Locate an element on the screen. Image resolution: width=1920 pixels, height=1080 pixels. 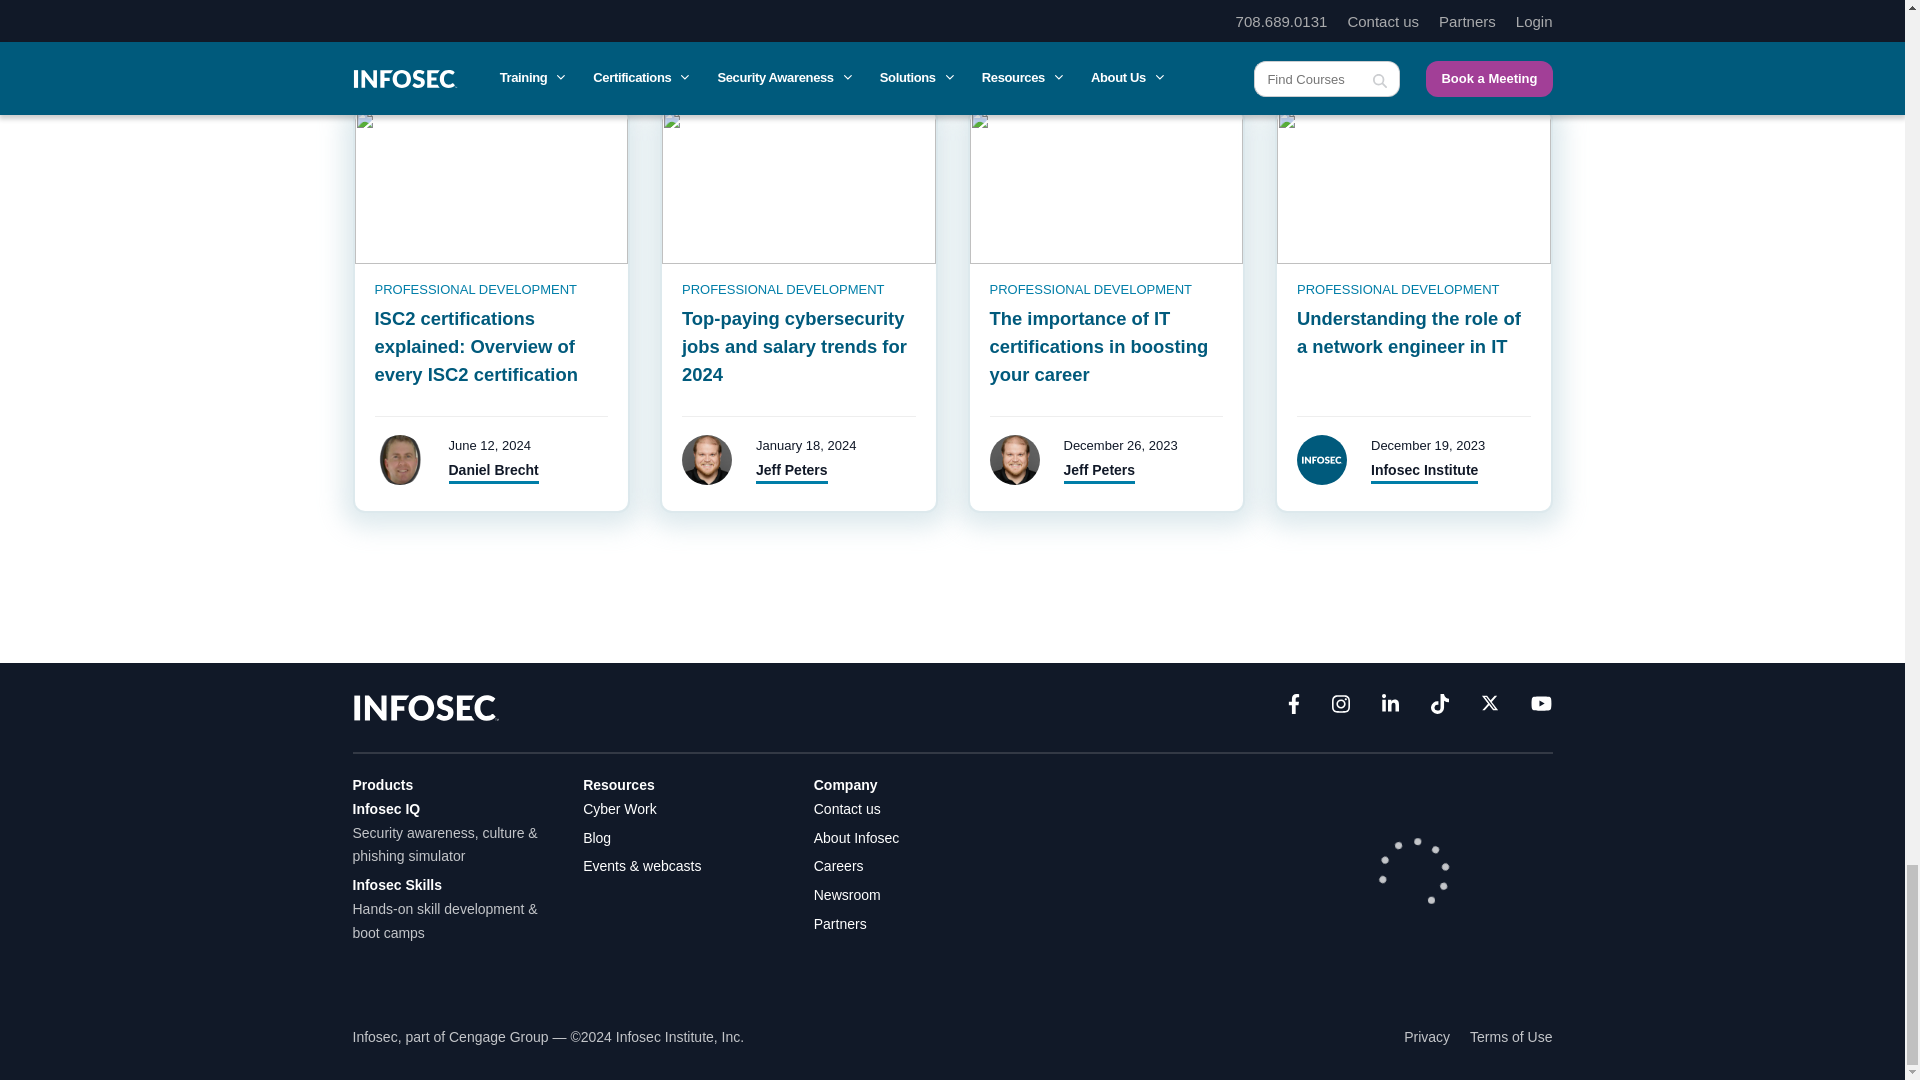
Infosec is located at coordinates (425, 706).